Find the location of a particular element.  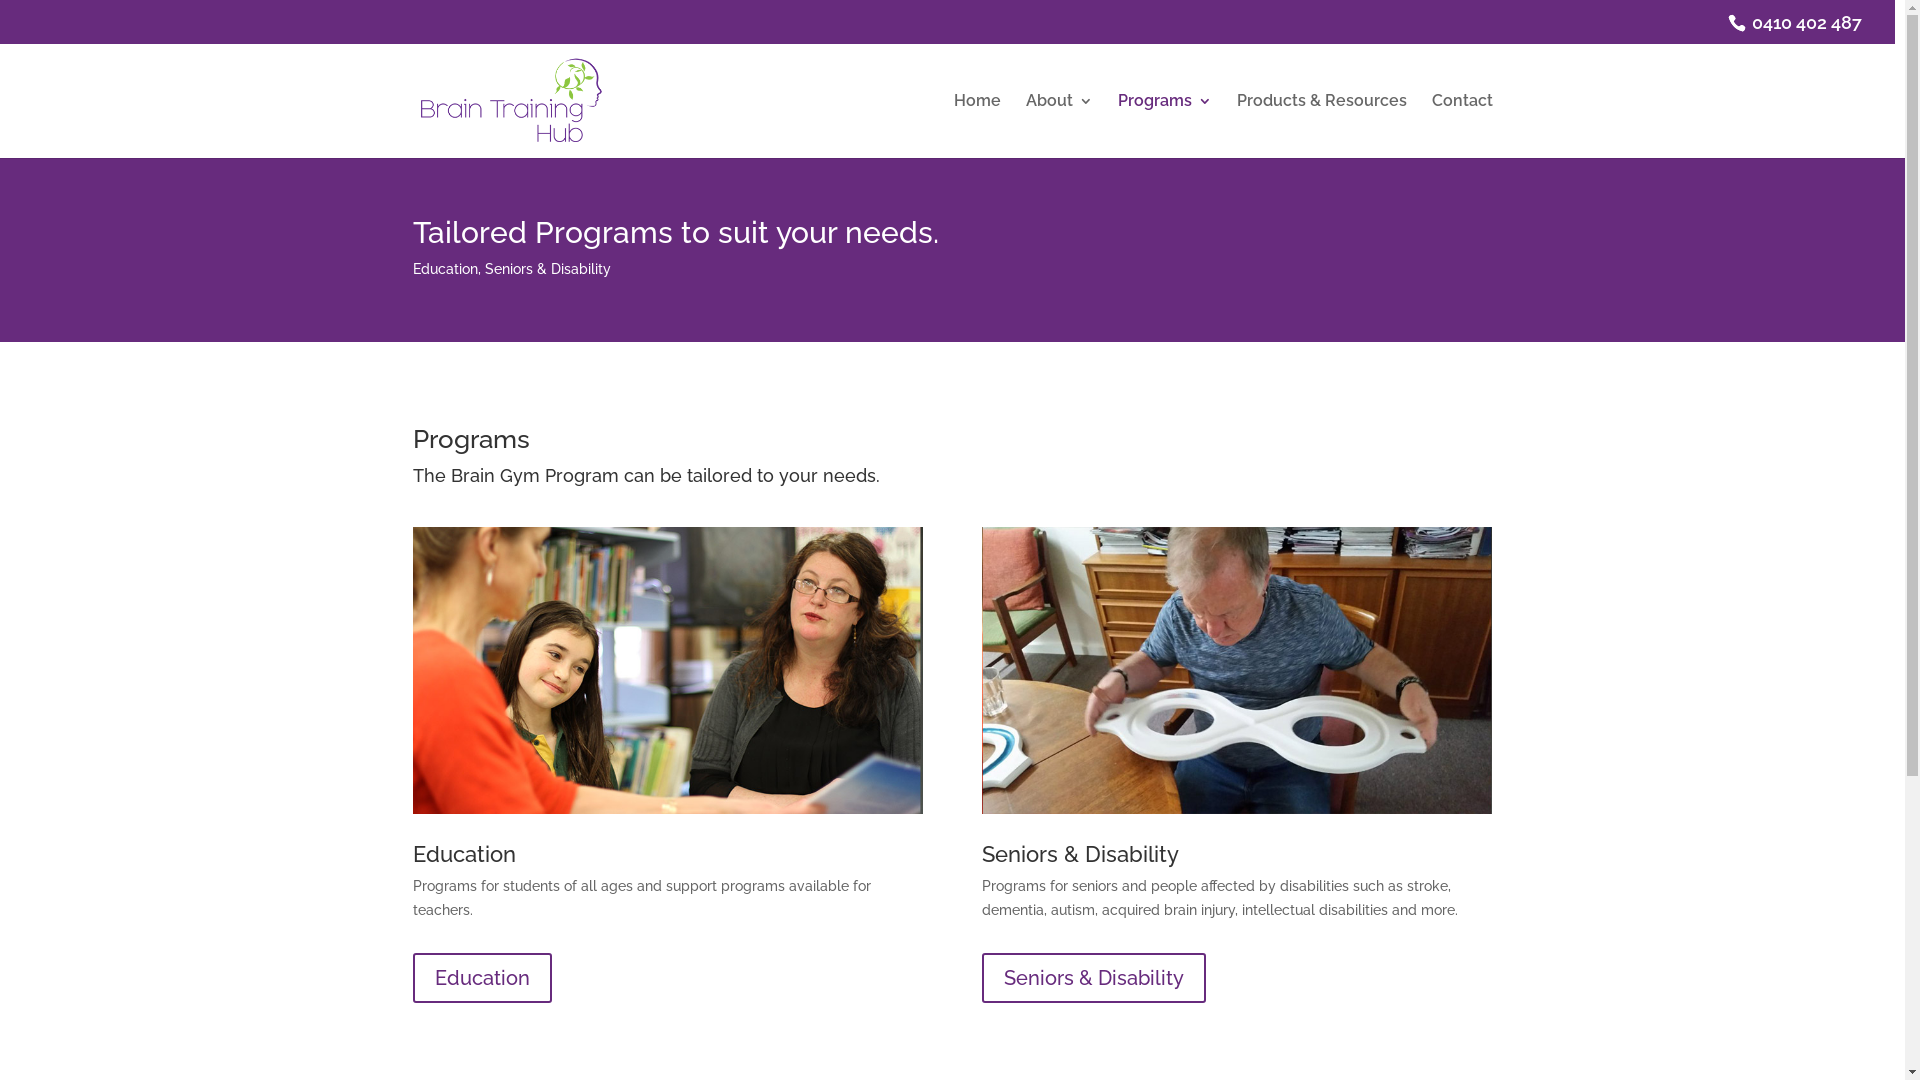

Programs is located at coordinates (1165, 126).